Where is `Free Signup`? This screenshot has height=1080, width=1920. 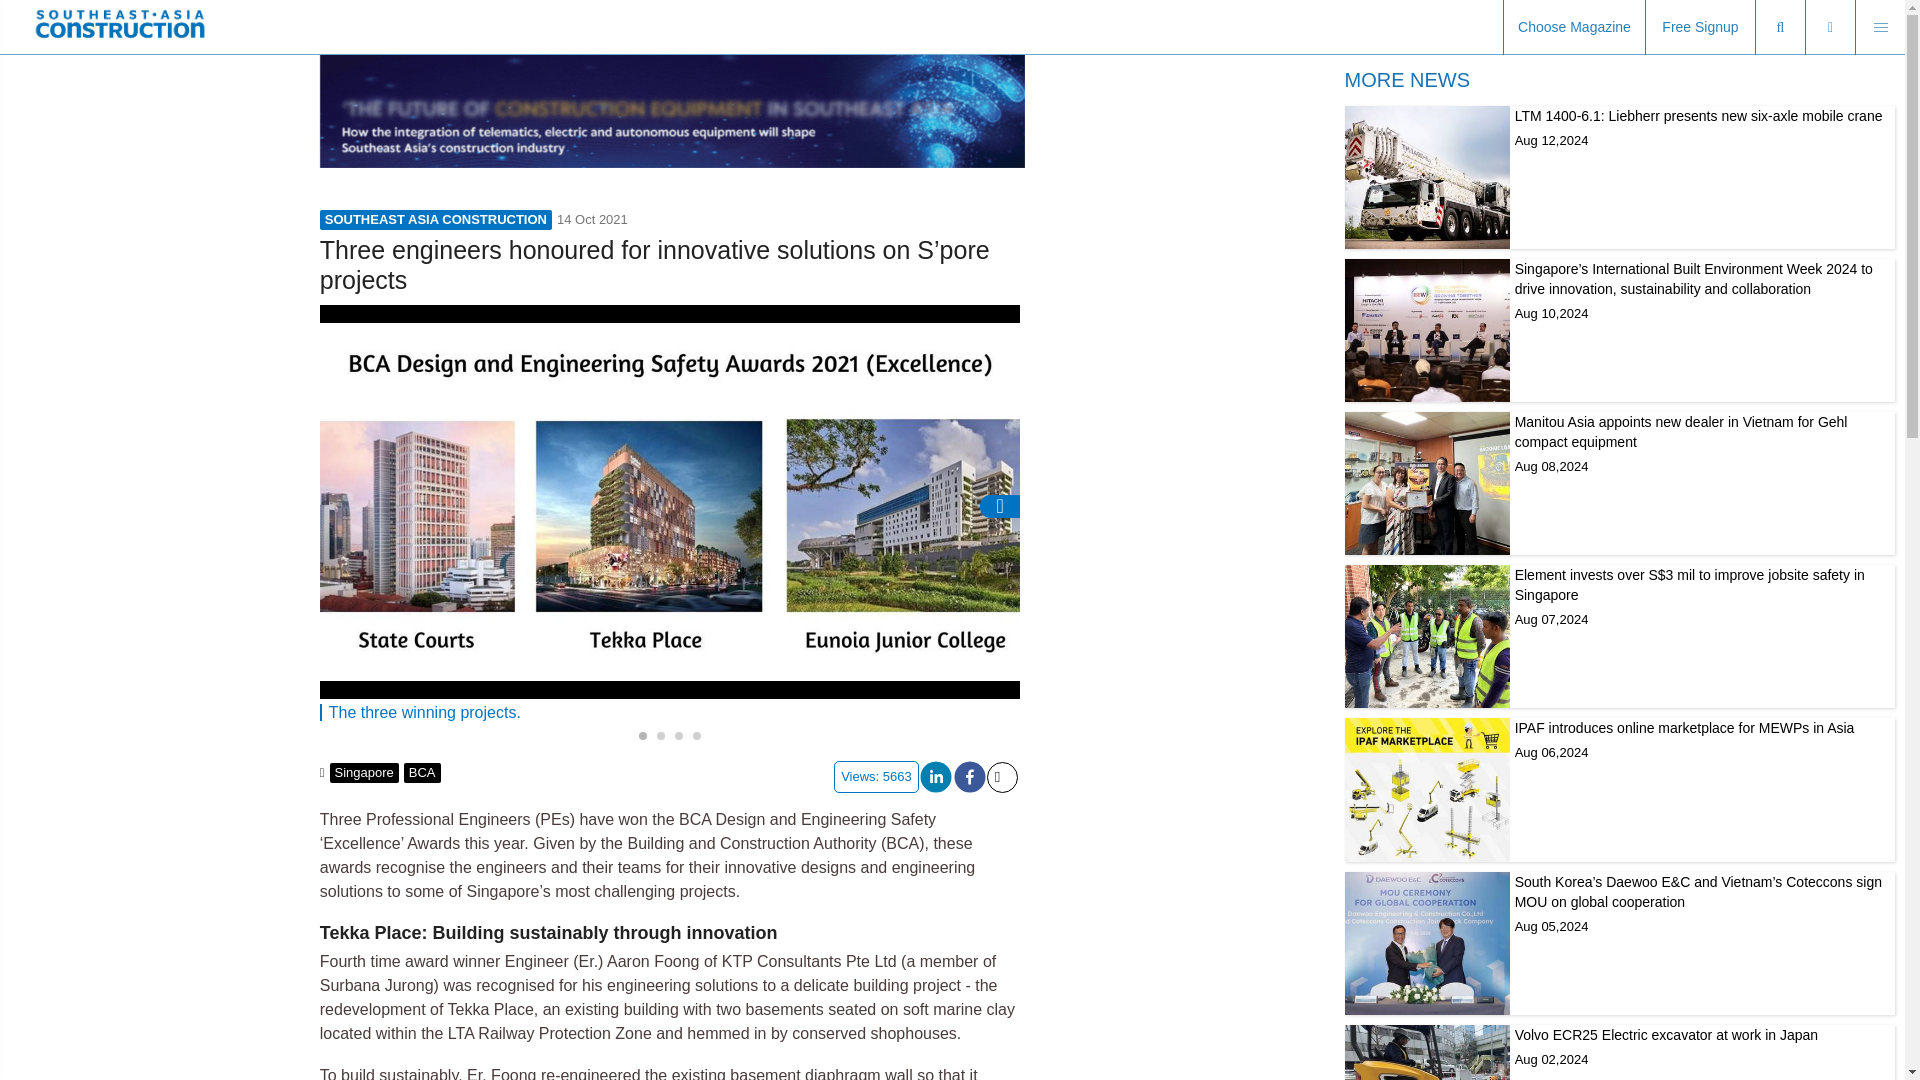 Free Signup is located at coordinates (1700, 28).